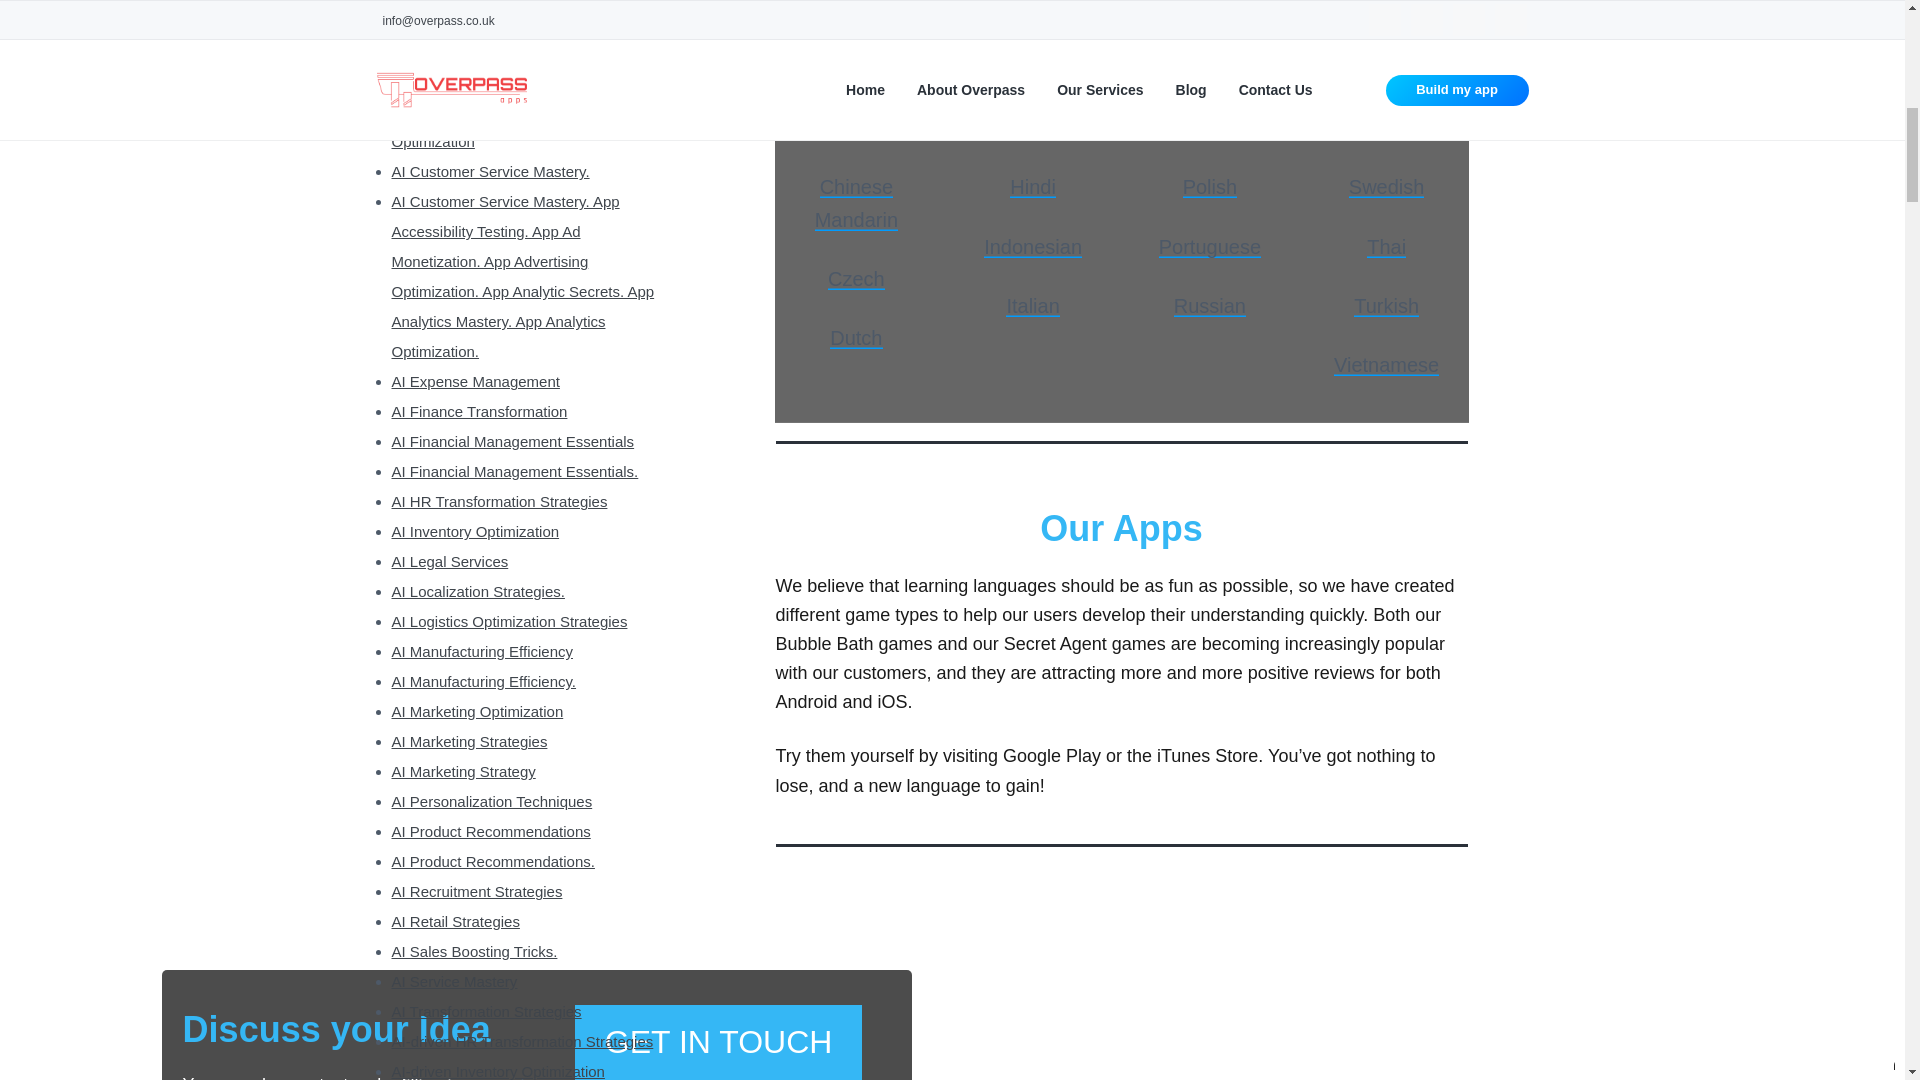 This screenshot has height=1080, width=1920. What do you see at coordinates (856, 278) in the screenshot?
I see `Czech` at bounding box center [856, 278].